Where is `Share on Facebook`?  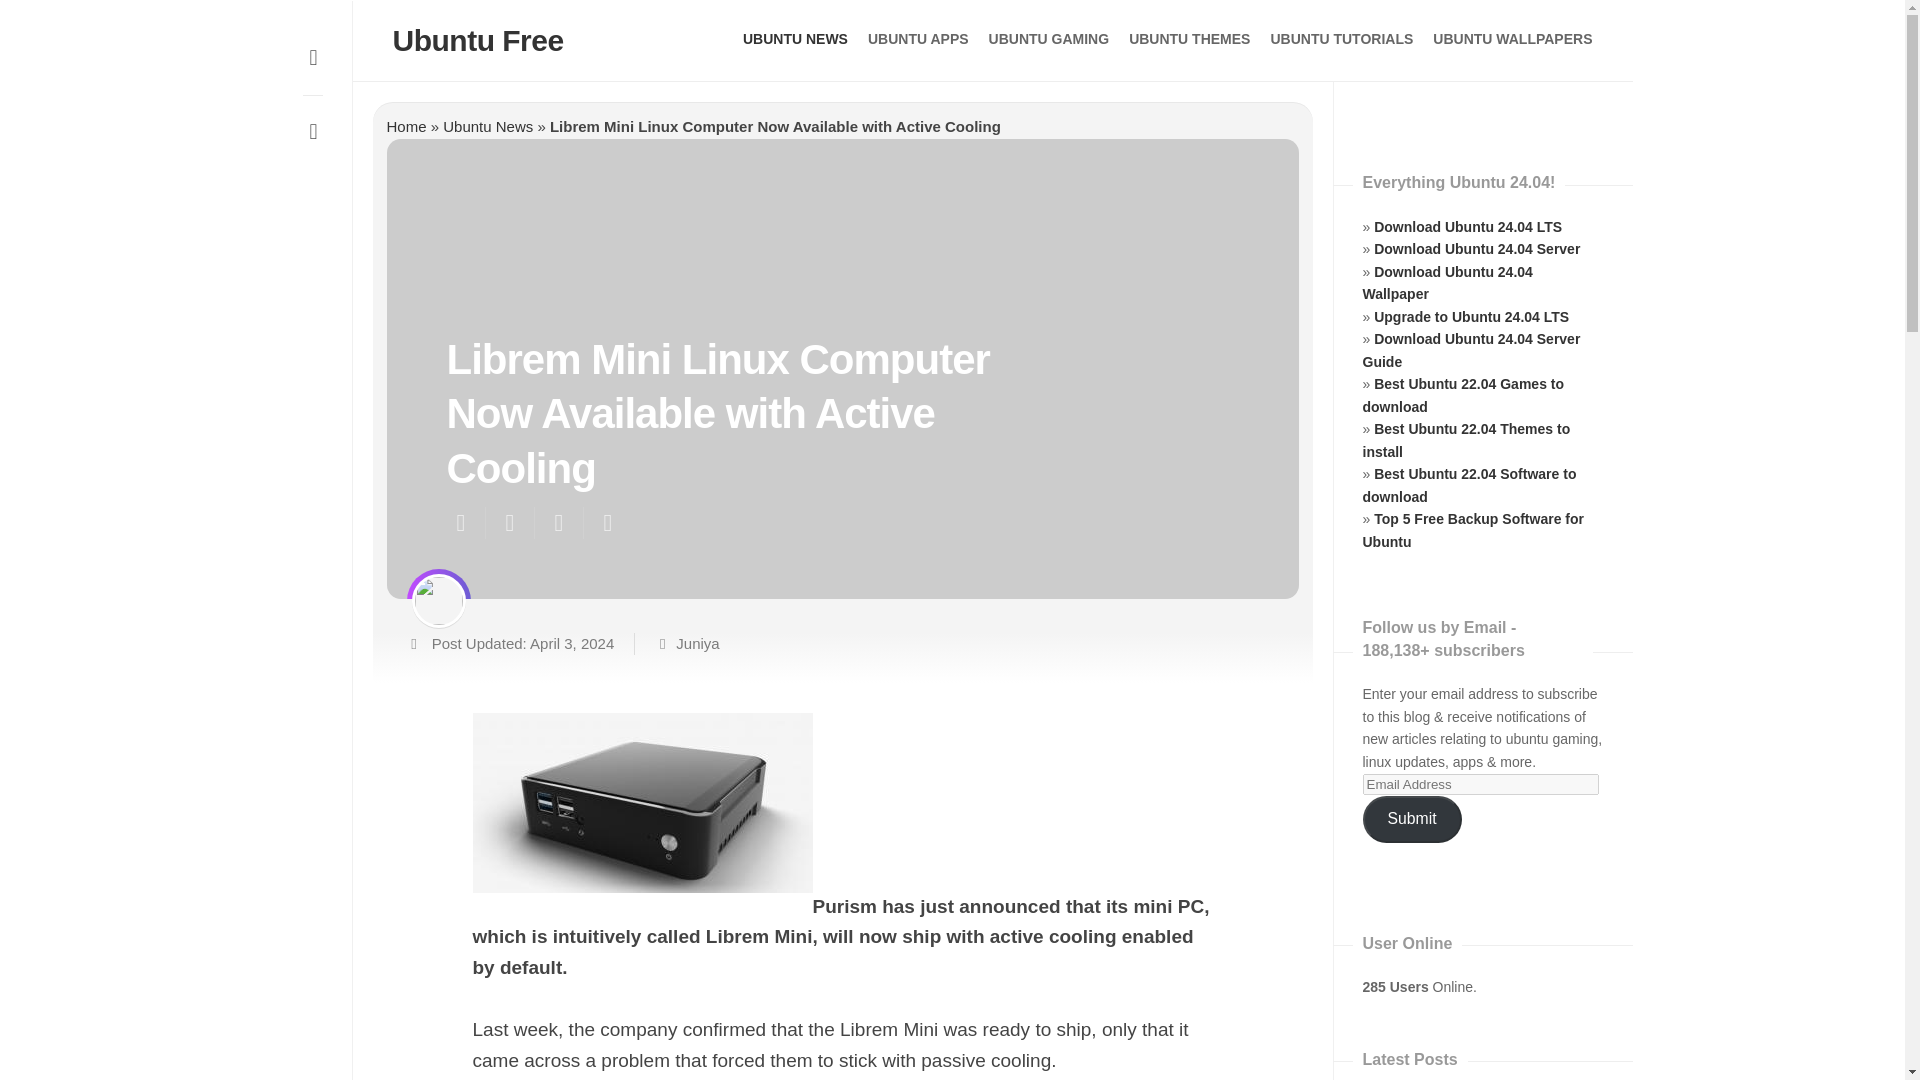
Share on Facebook is located at coordinates (508, 522).